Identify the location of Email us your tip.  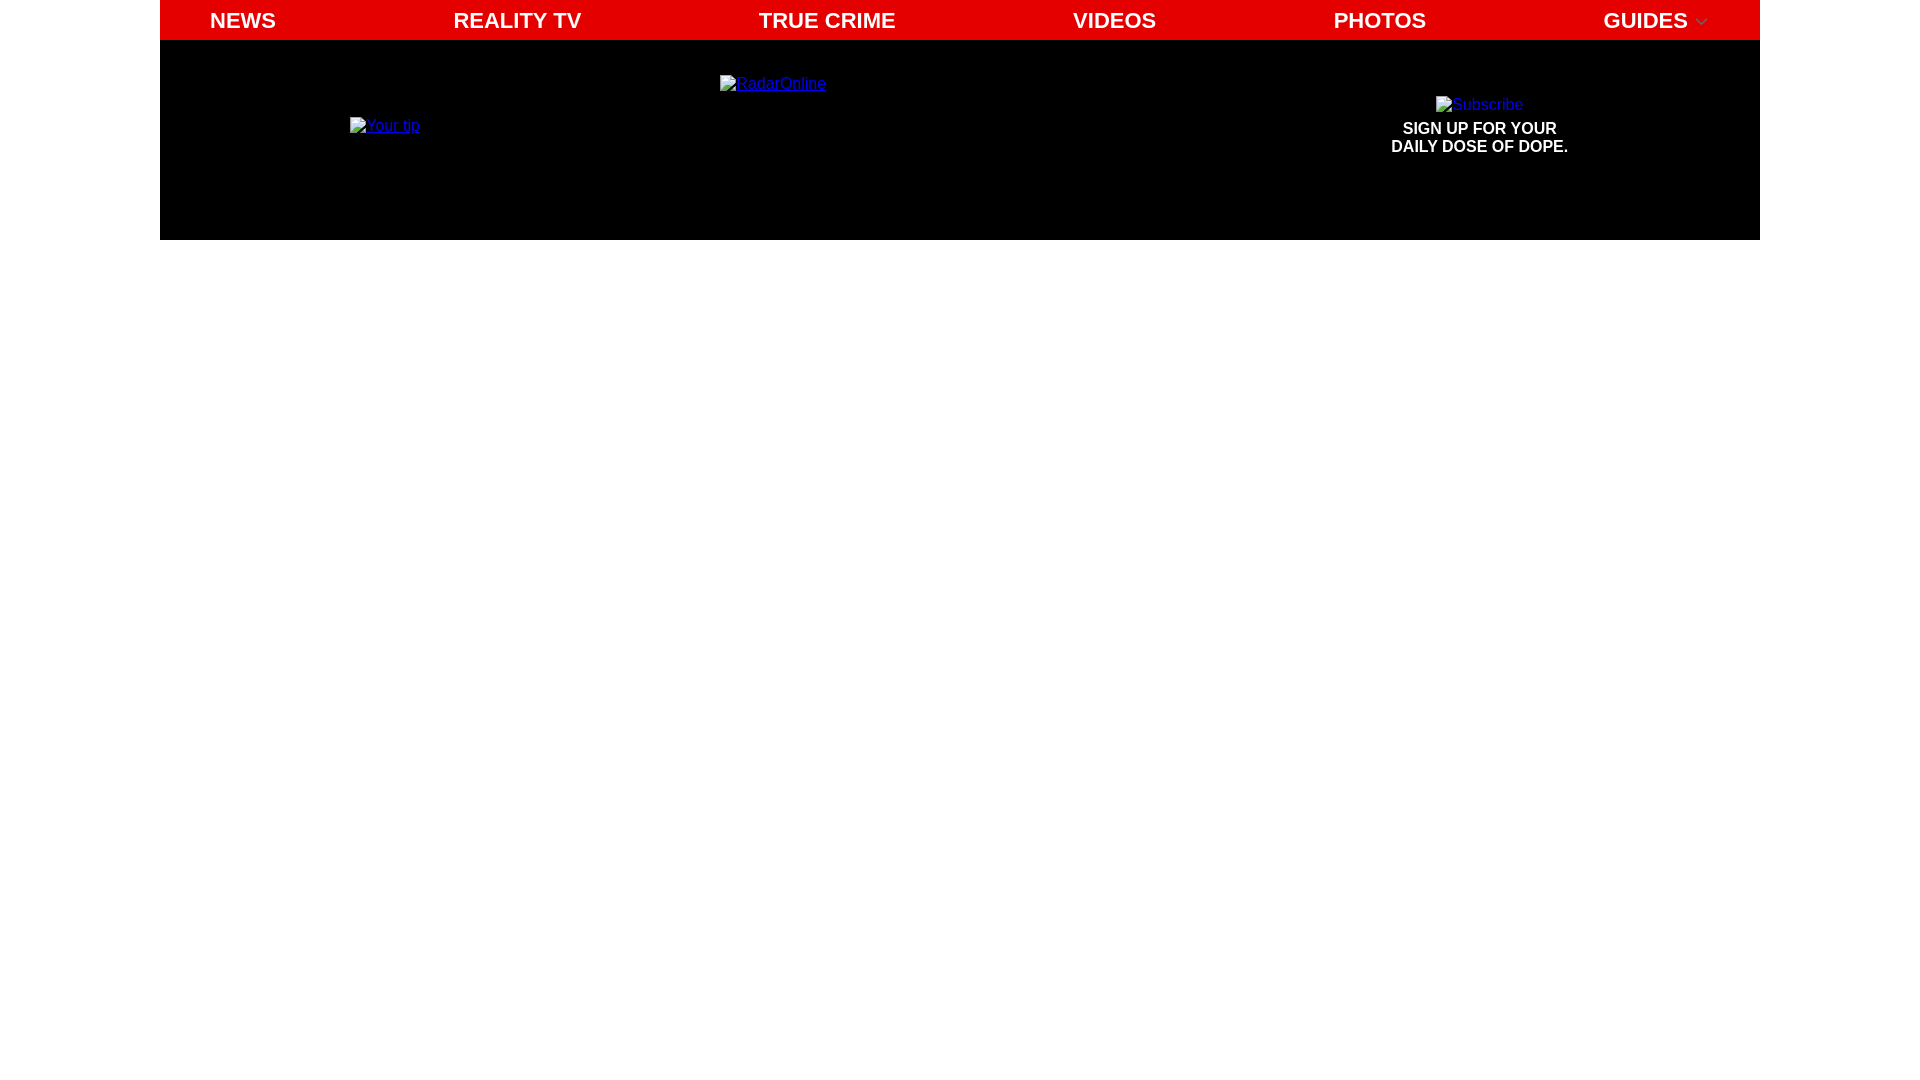
(384, 124).